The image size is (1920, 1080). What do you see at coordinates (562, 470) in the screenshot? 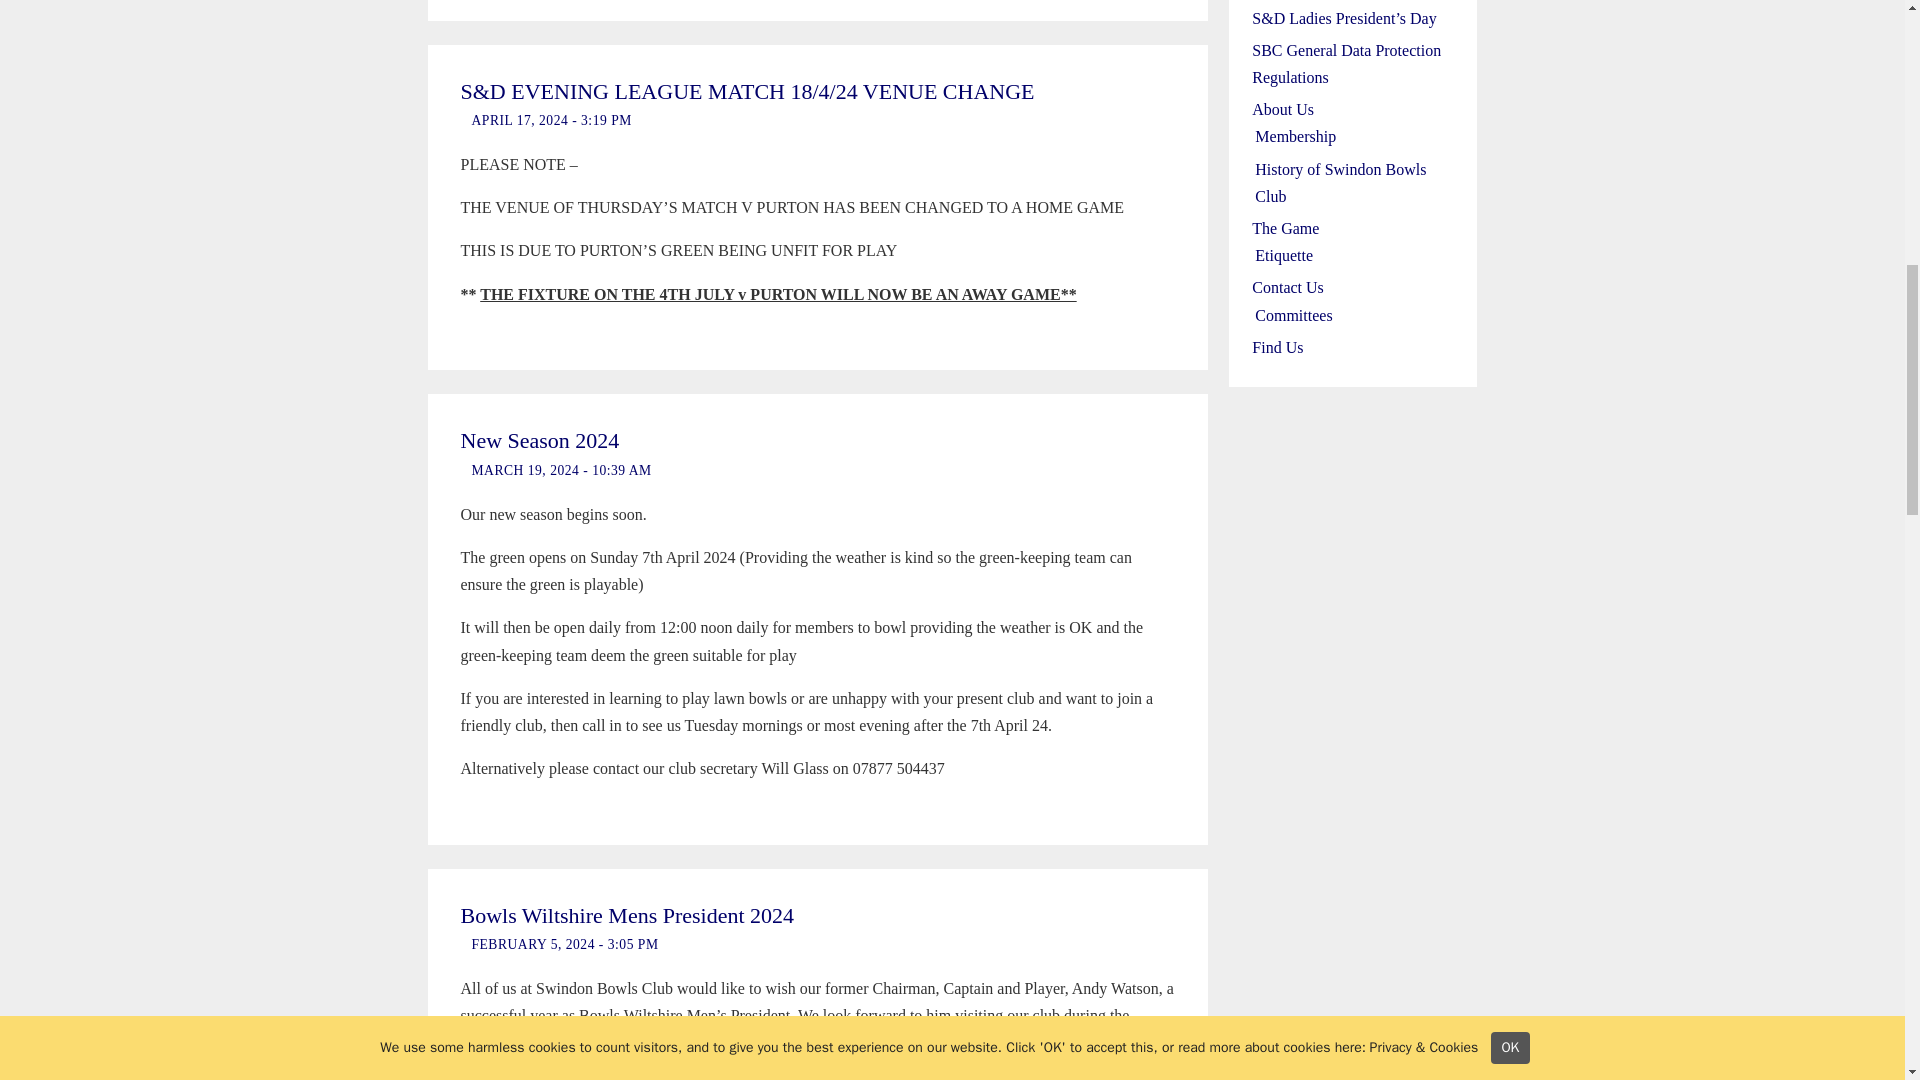
I see `MARCH 19, 2024 - 10:39 AM` at bounding box center [562, 470].